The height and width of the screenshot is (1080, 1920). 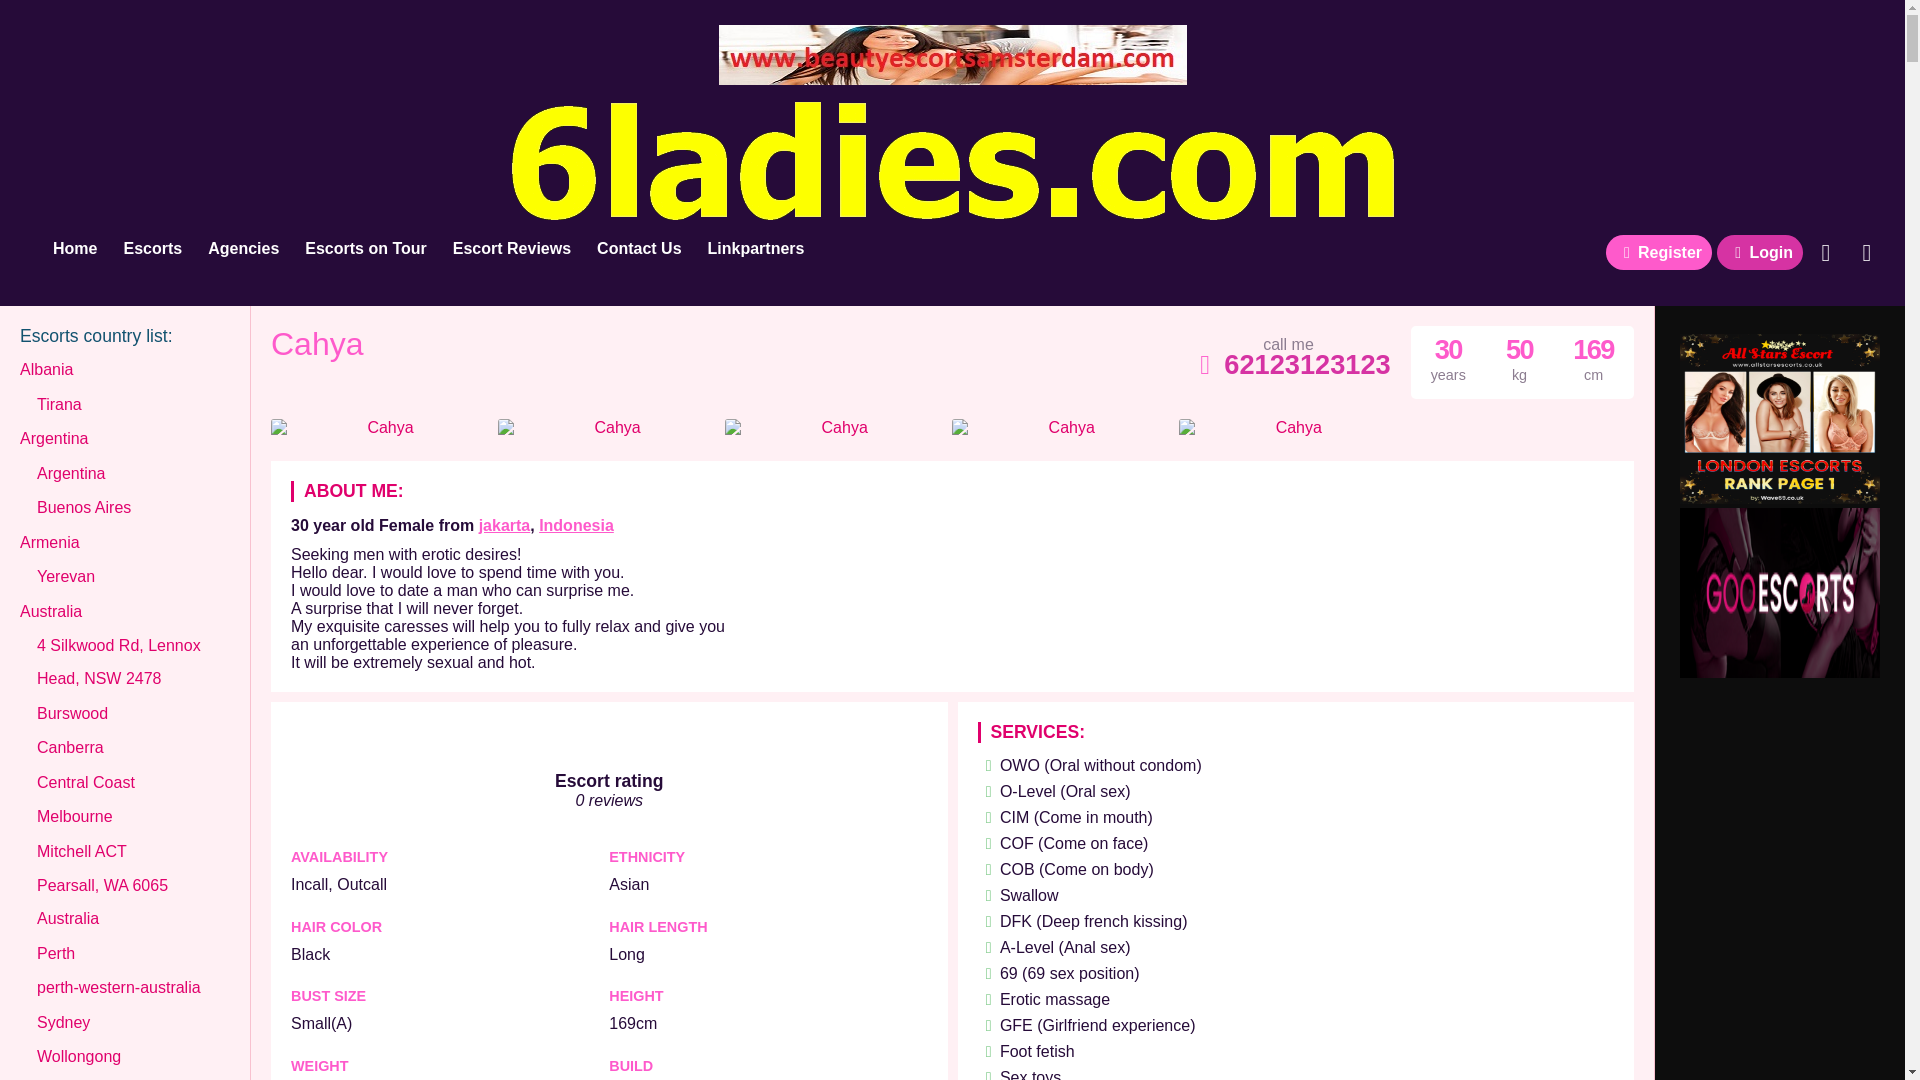 What do you see at coordinates (50, 542) in the screenshot?
I see `Armenia` at bounding box center [50, 542].